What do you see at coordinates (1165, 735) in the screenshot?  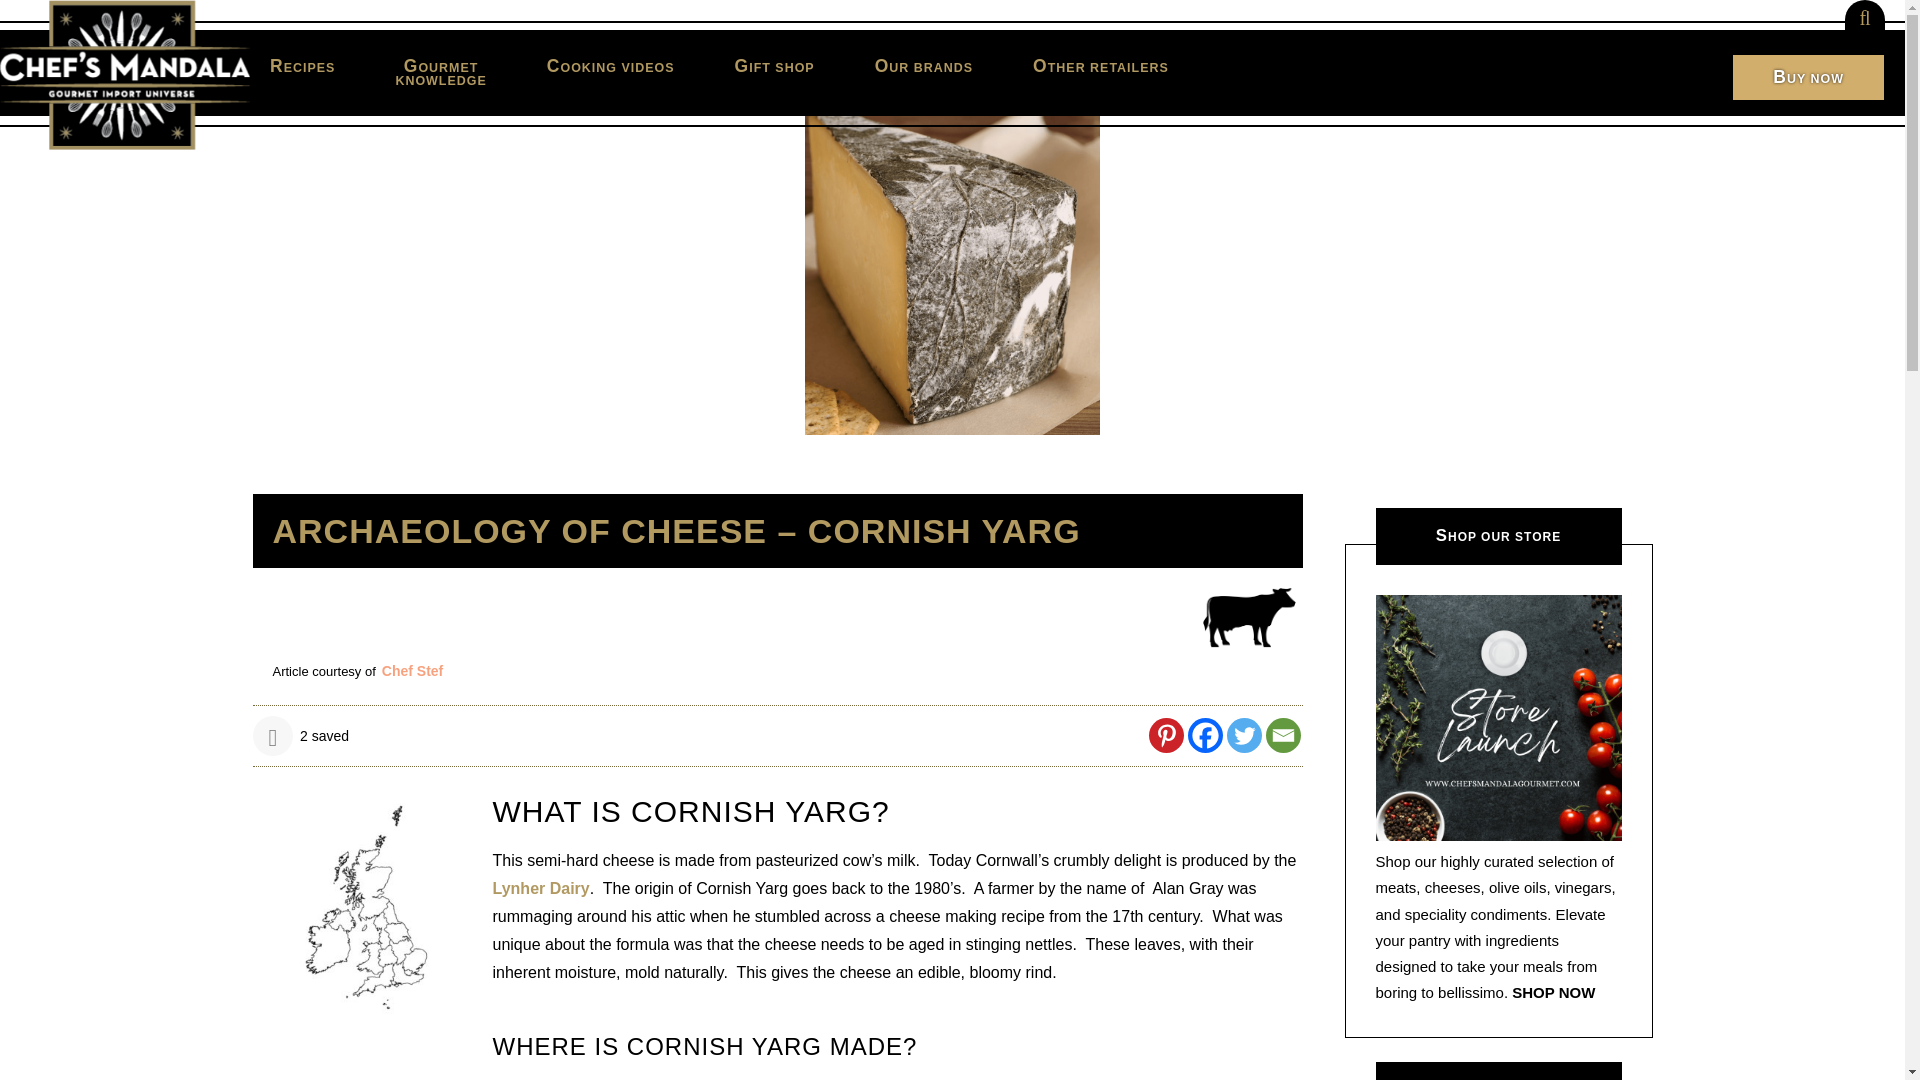 I see `Twitter` at bounding box center [1165, 735].